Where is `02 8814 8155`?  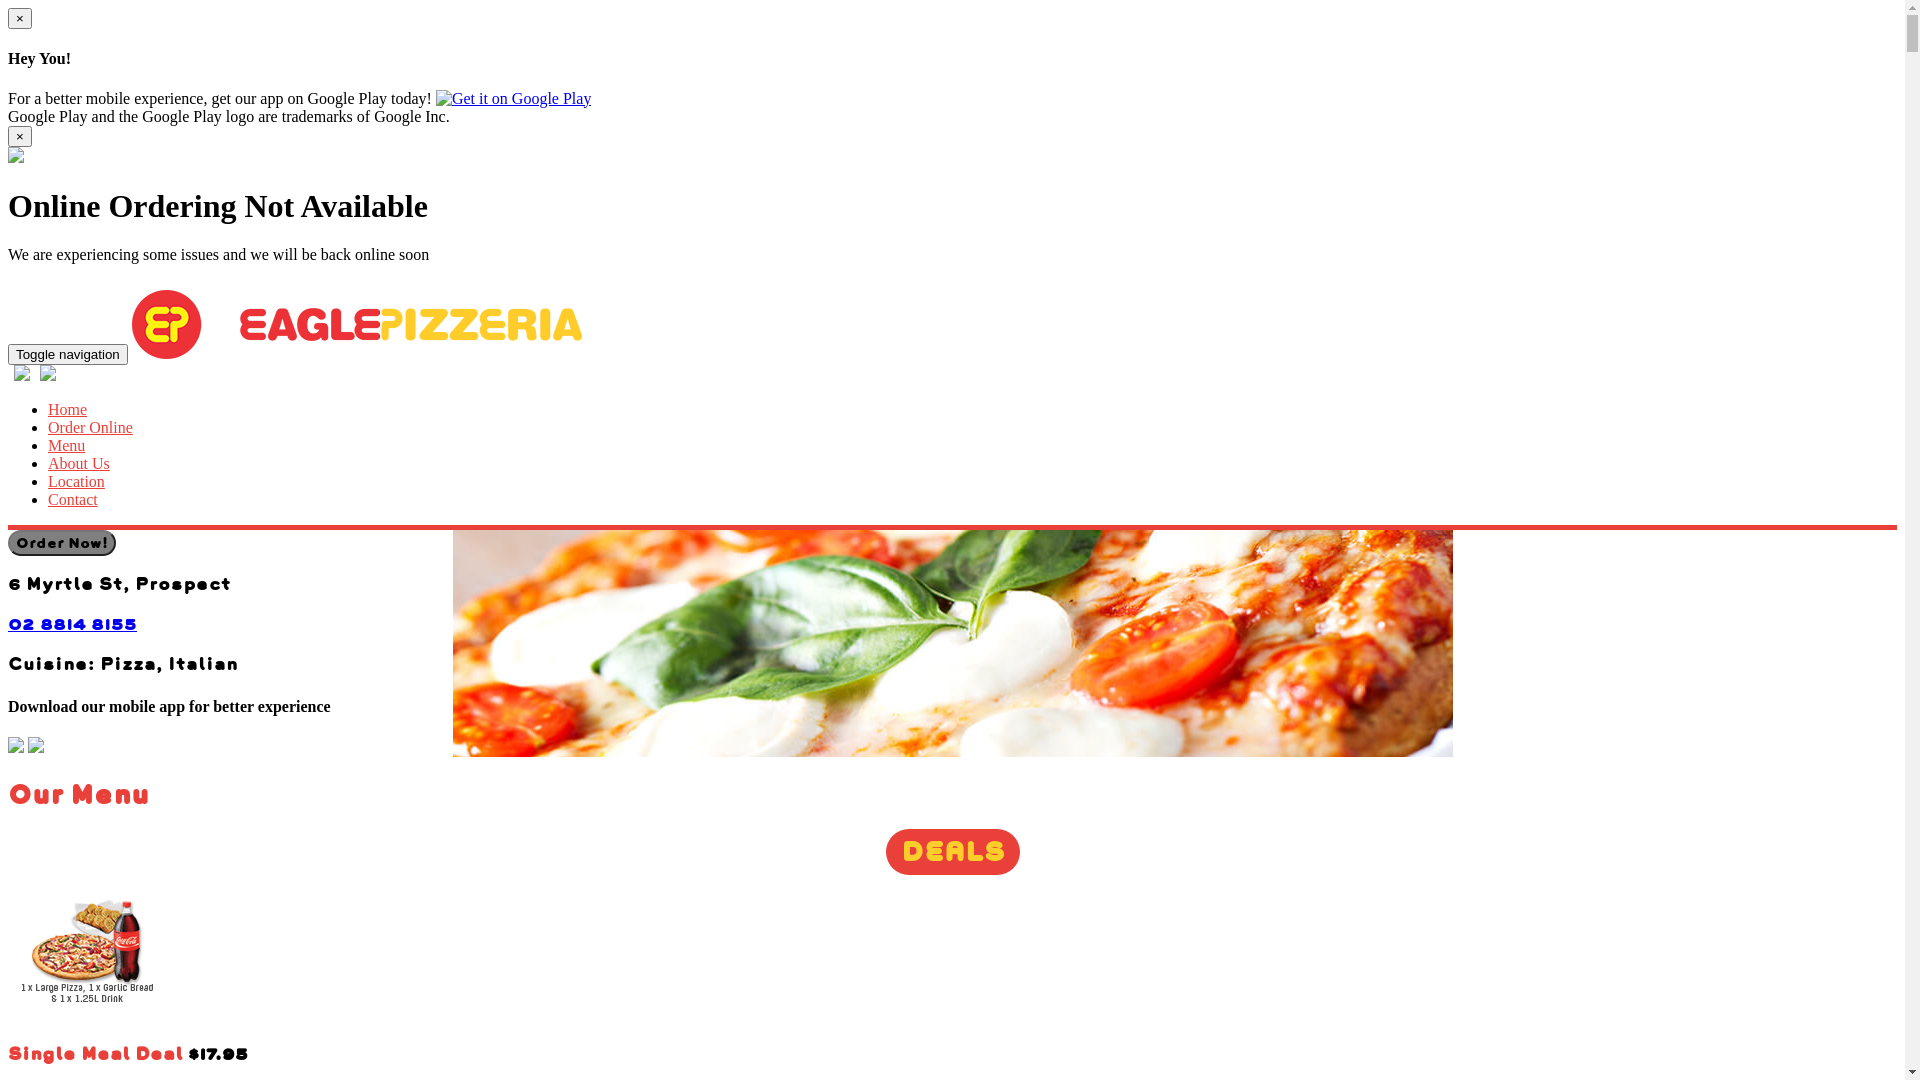 02 8814 8155 is located at coordinates (72, 624).